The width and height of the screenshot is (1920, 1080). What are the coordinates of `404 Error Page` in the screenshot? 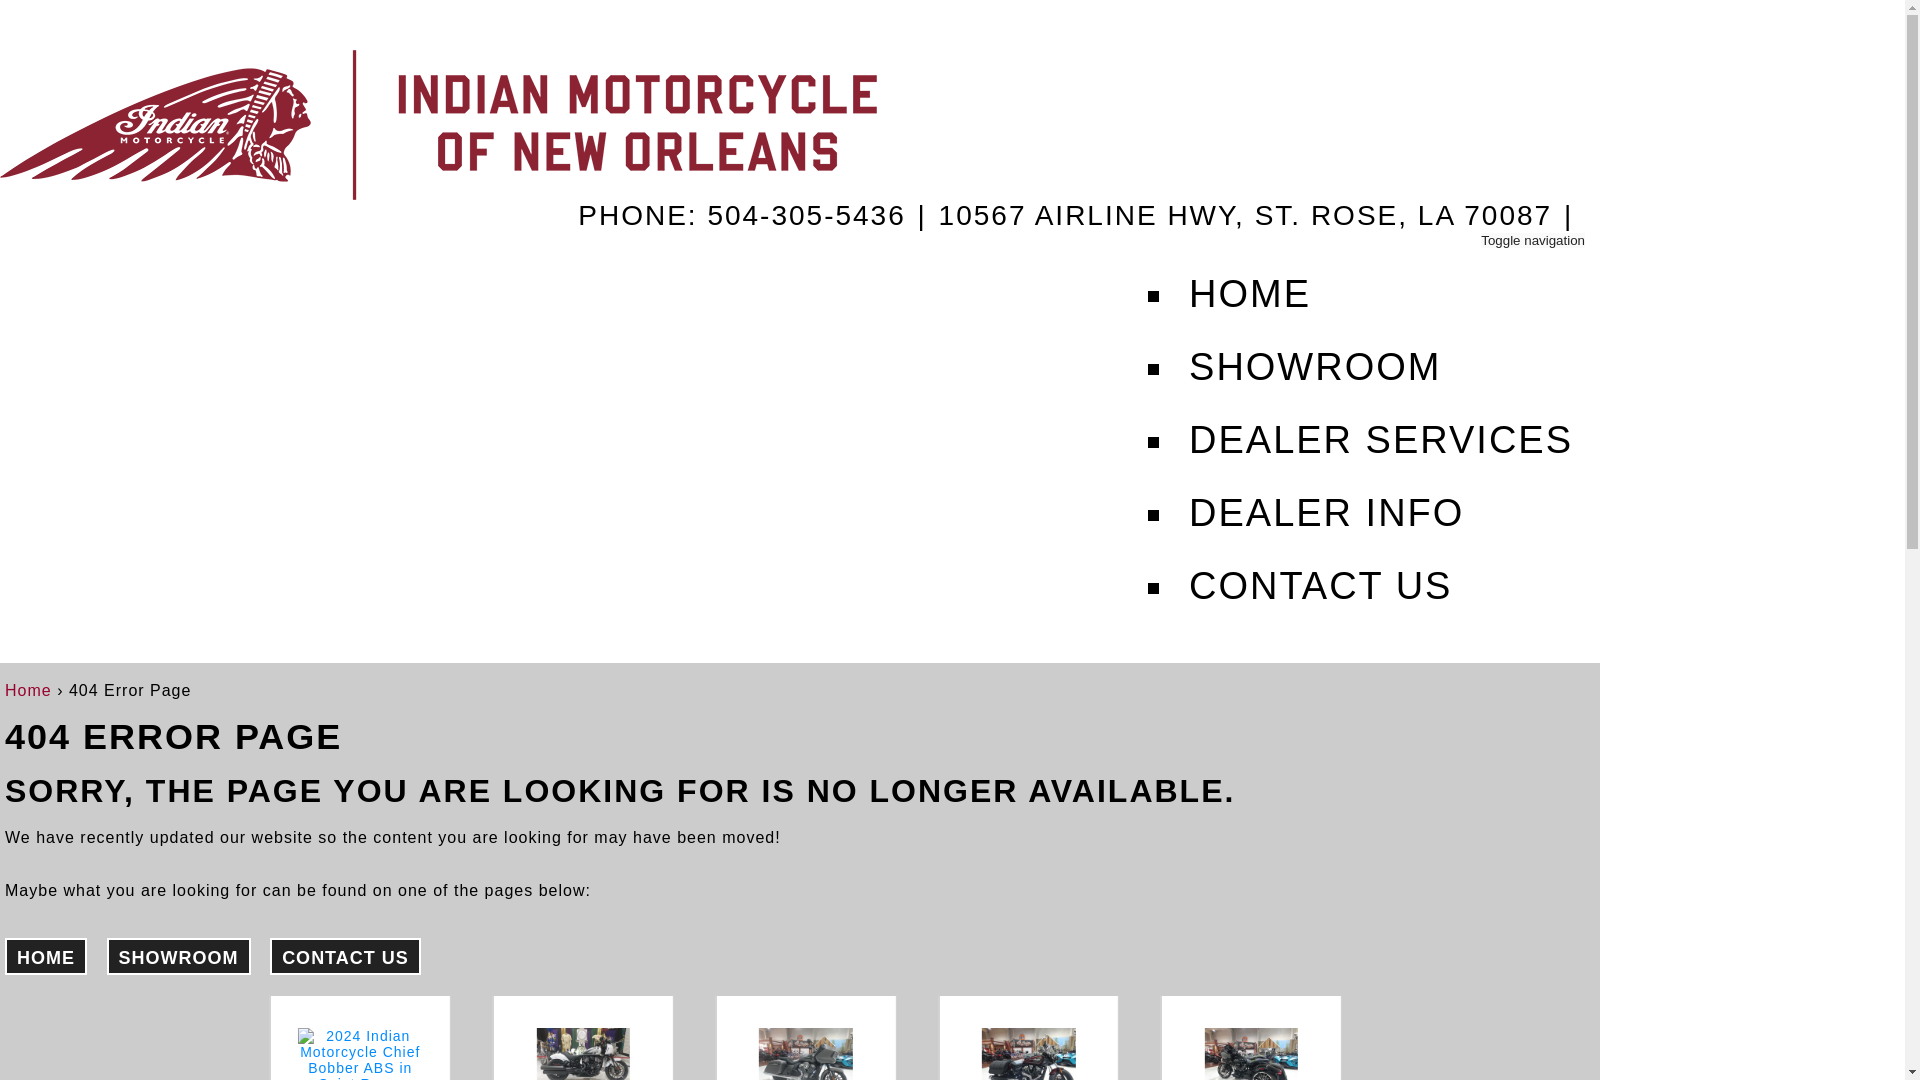 It's located at (130, 690).